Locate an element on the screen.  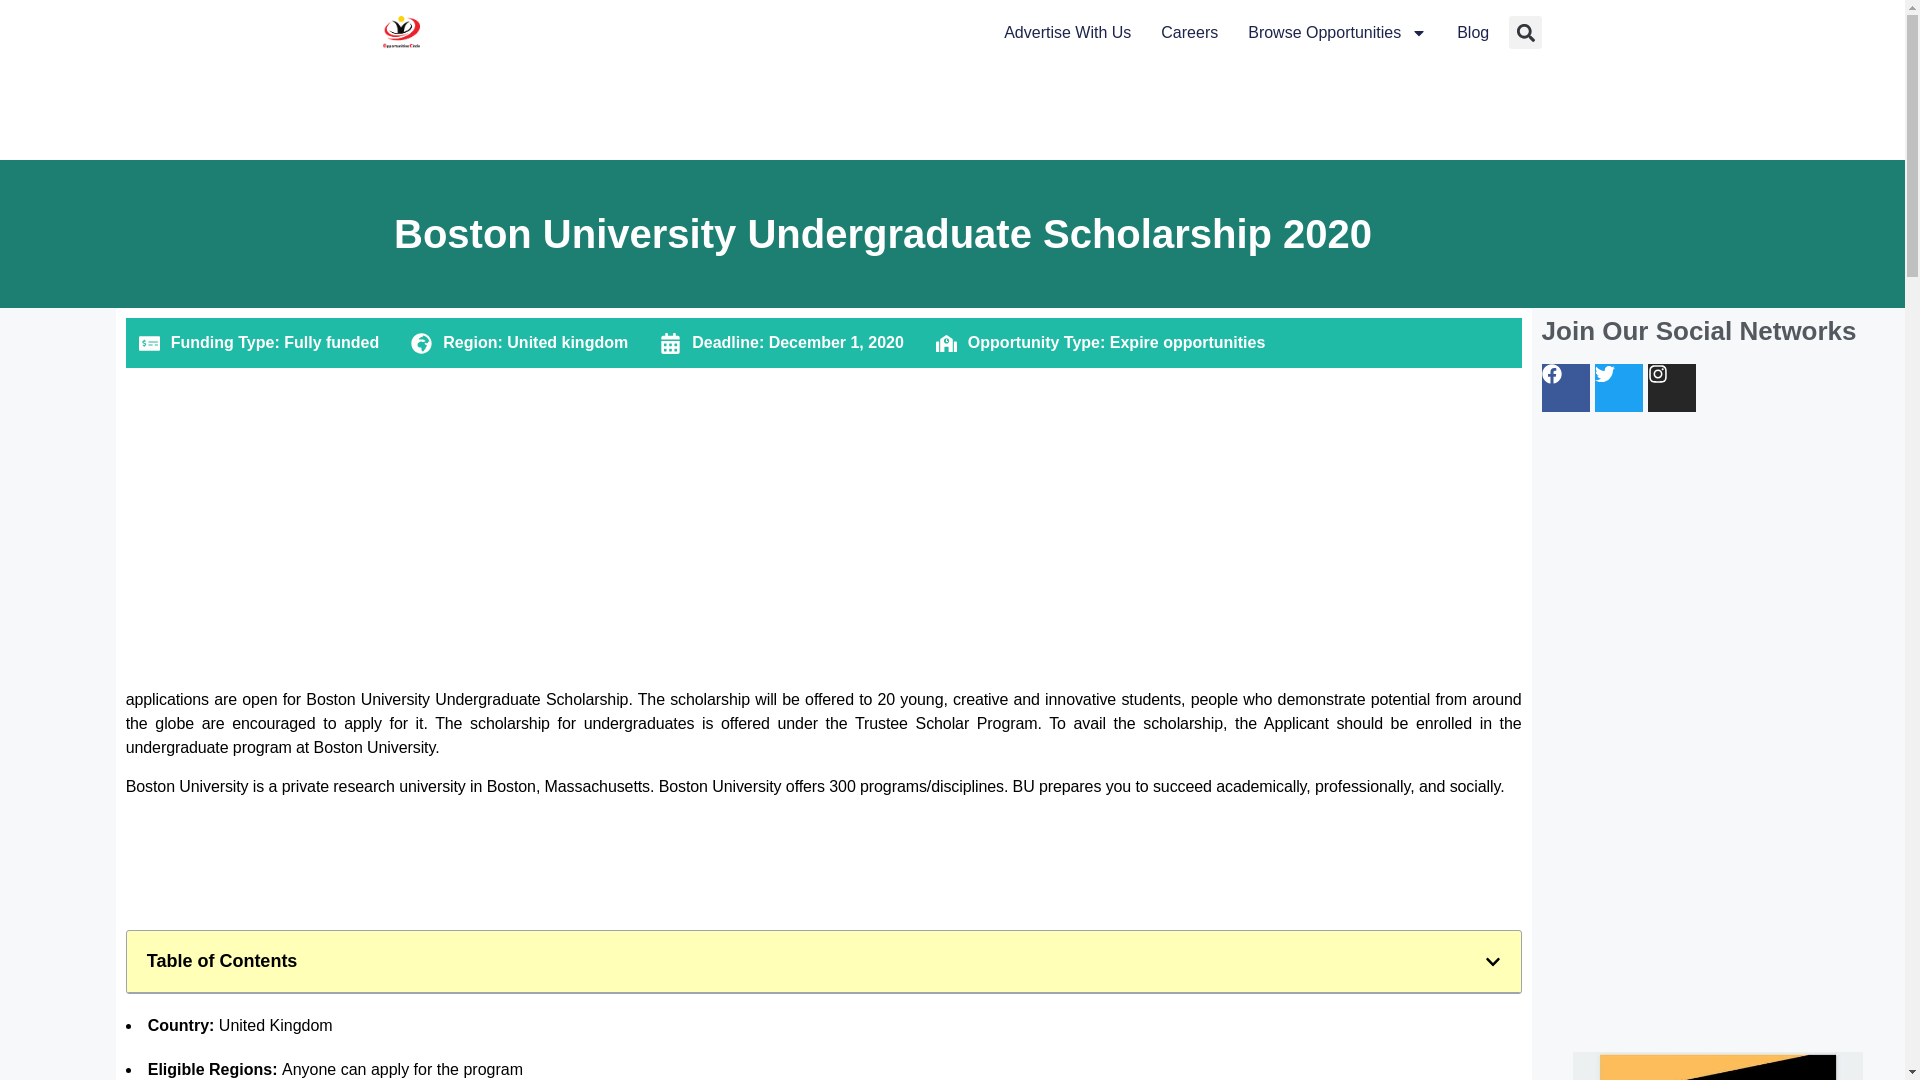
Advertise With Us is located at coordinates (1067, 33).